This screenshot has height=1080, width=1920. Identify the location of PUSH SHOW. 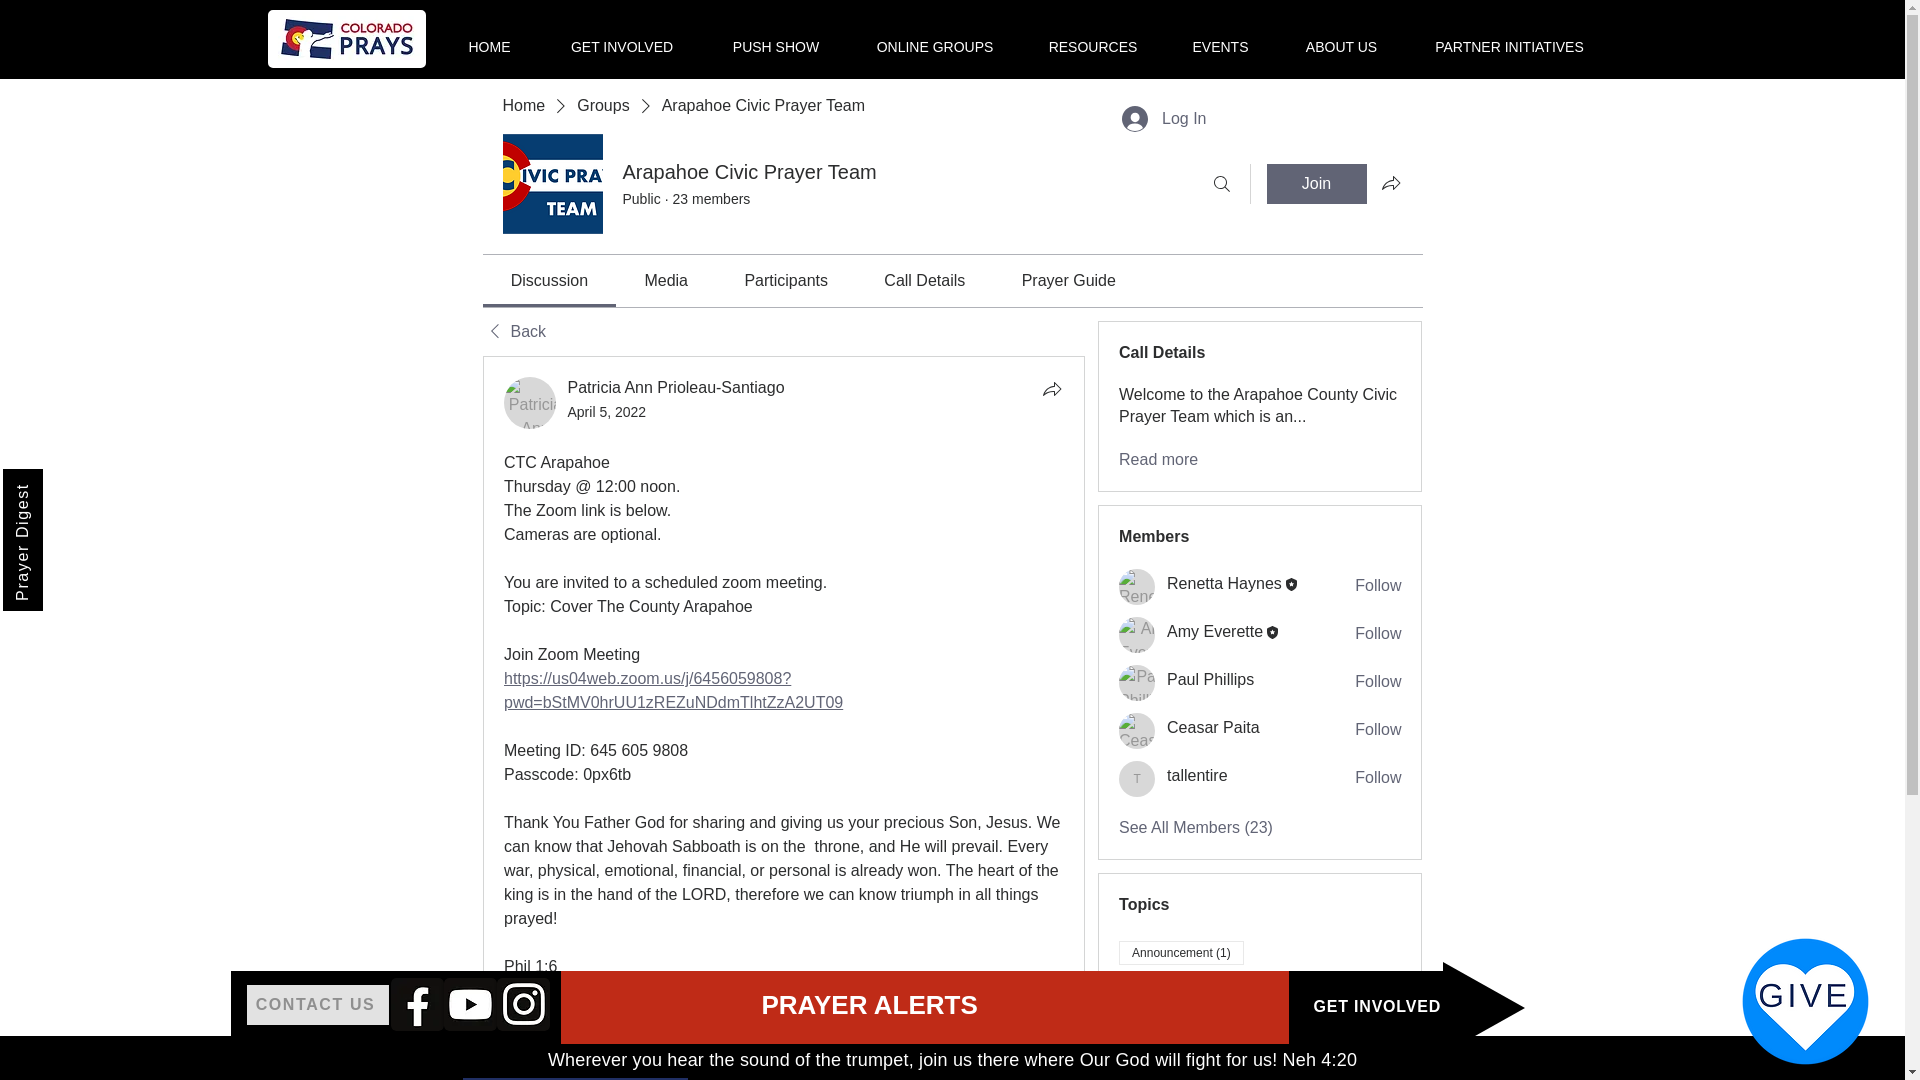
(776, 38).